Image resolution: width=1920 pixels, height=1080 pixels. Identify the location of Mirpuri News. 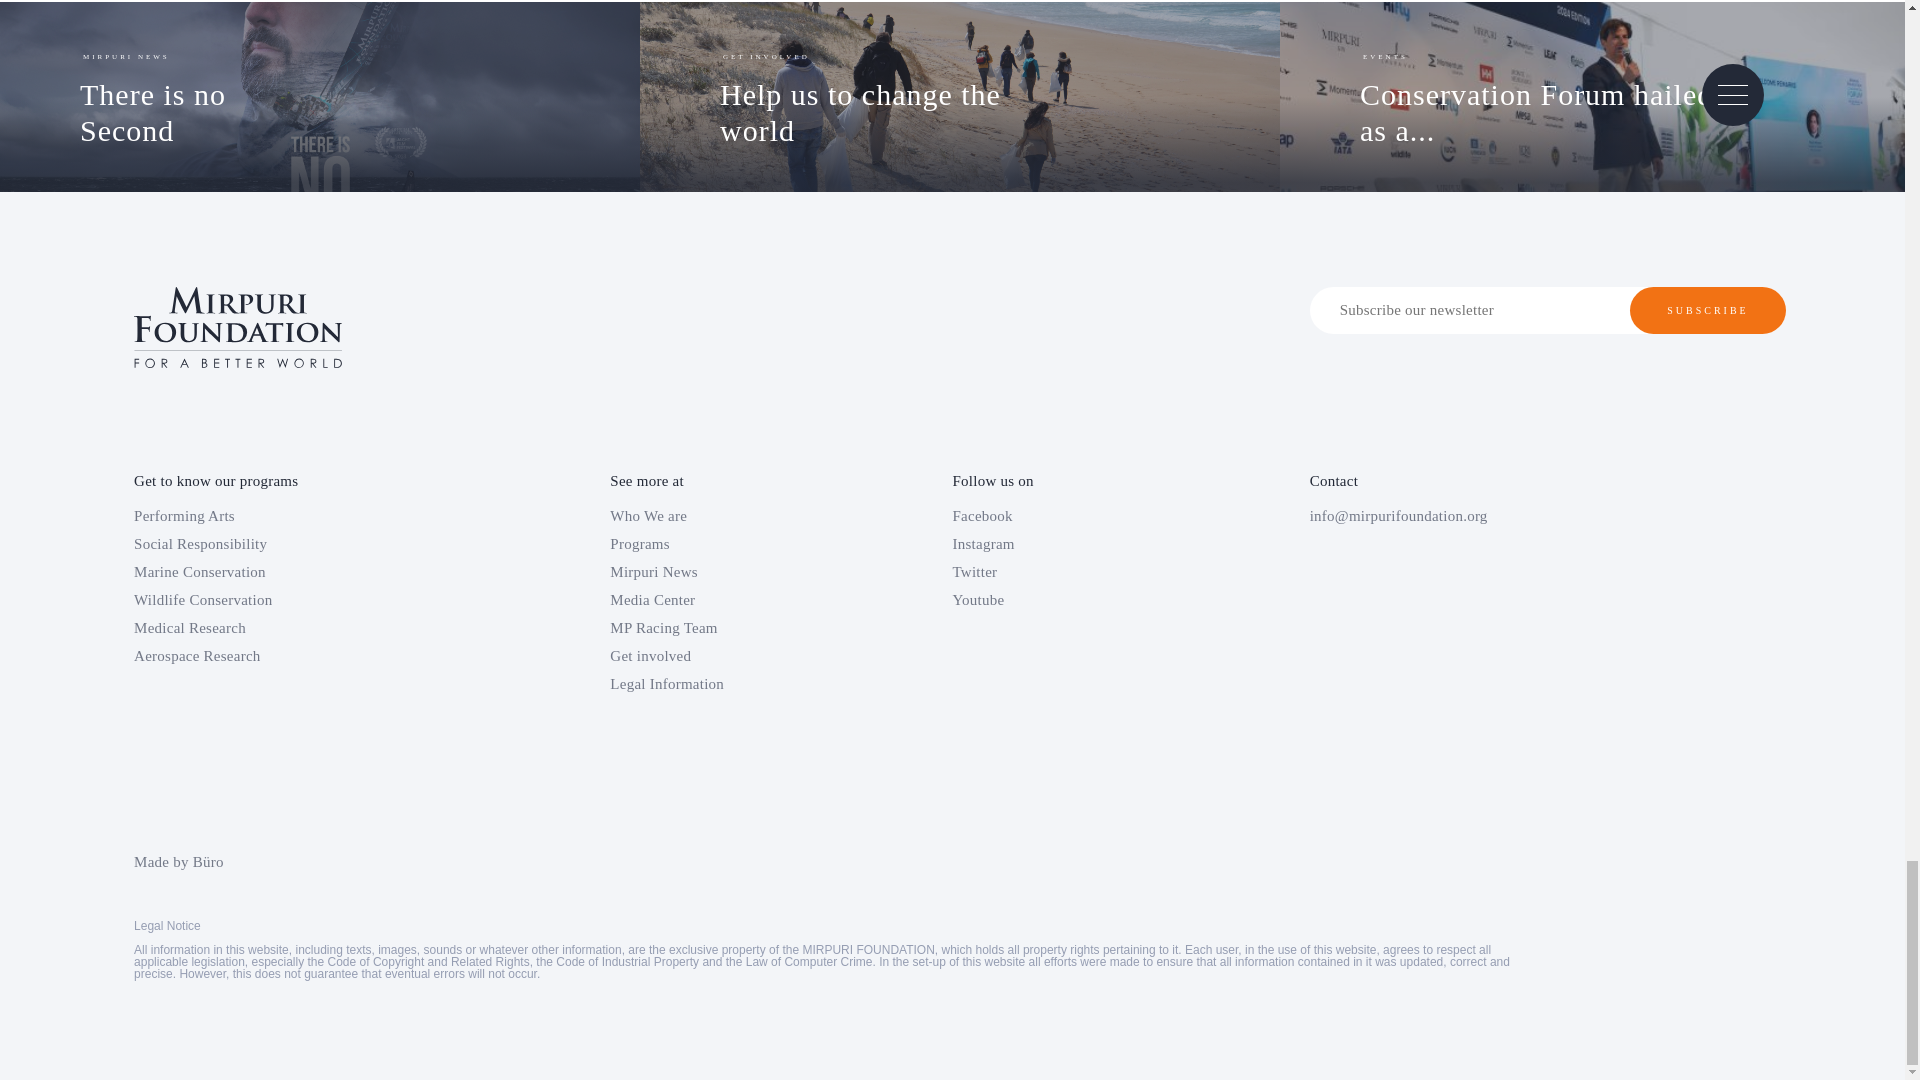
(714, 544).